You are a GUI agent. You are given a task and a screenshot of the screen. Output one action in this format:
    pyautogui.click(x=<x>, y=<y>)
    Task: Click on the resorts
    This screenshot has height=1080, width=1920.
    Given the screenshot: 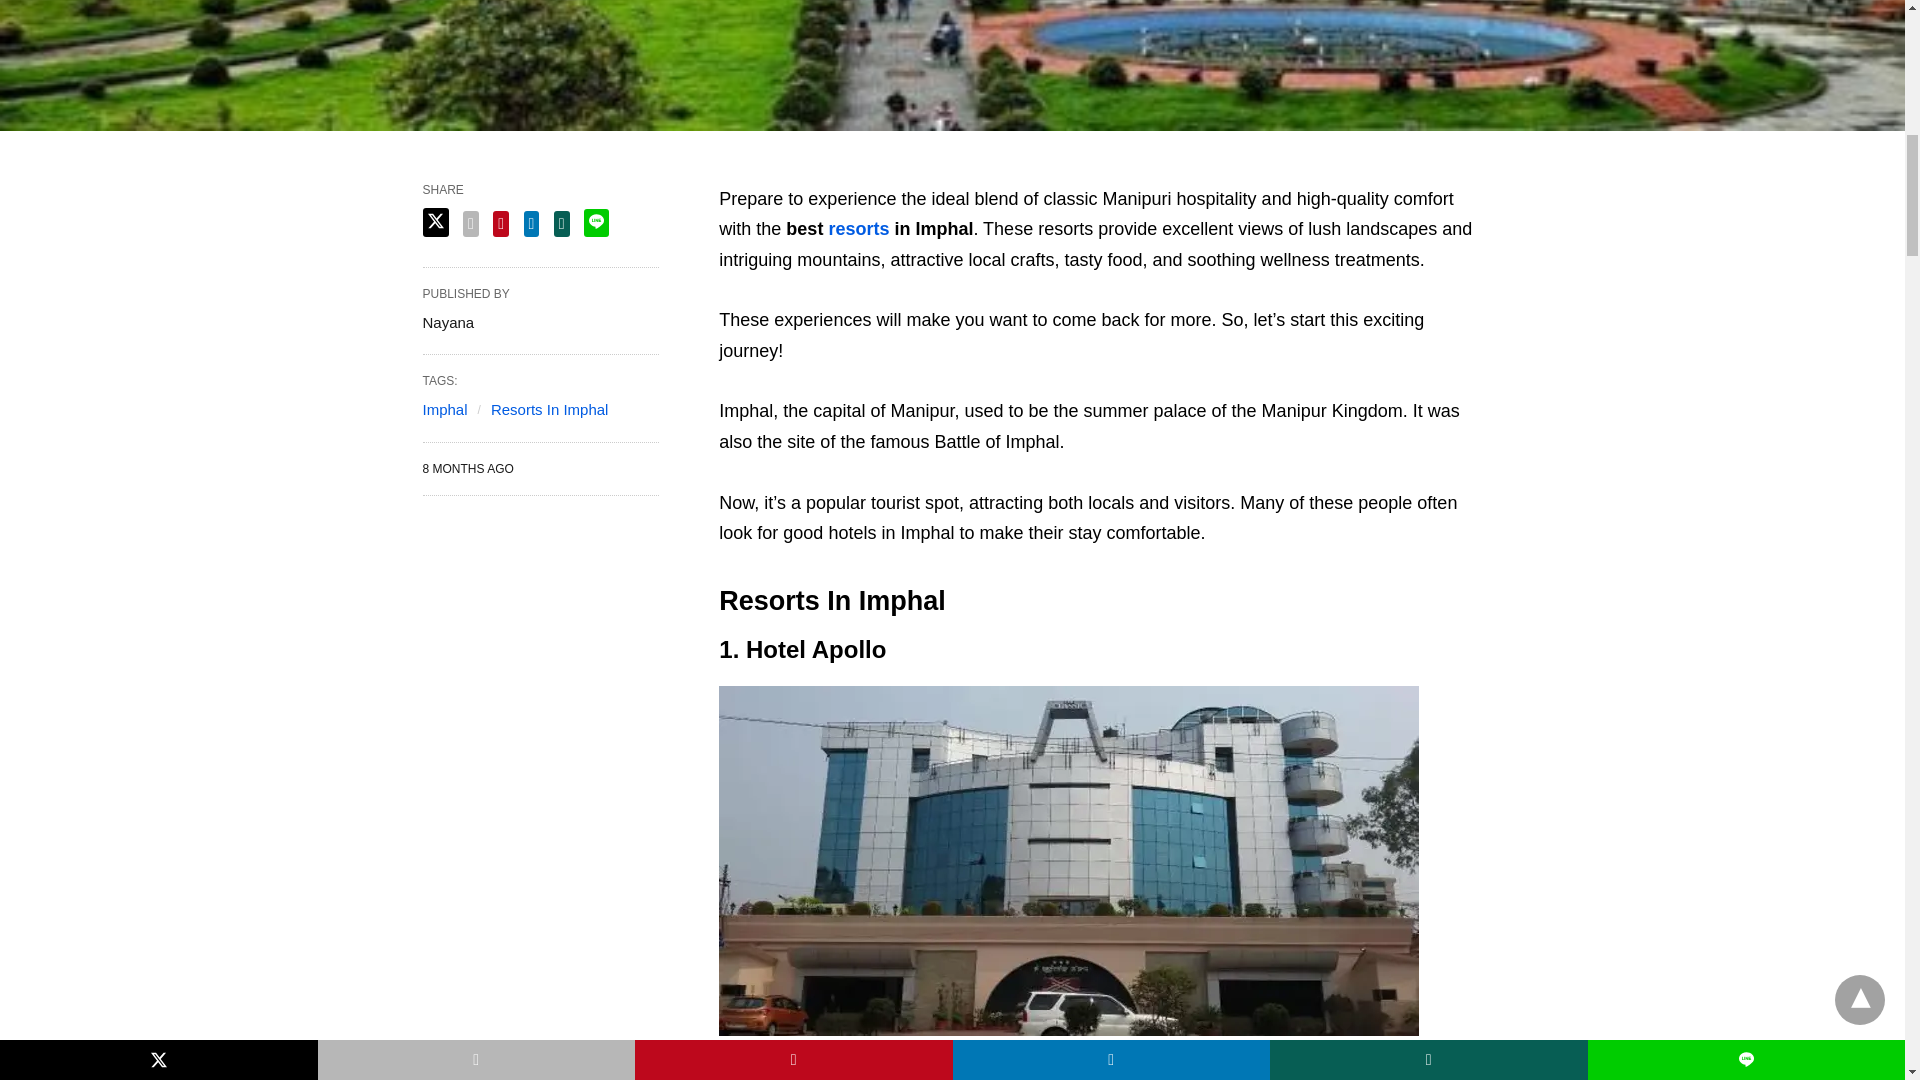 What is the action you would take?
    pyautogui.click(x=860, y=228)
    